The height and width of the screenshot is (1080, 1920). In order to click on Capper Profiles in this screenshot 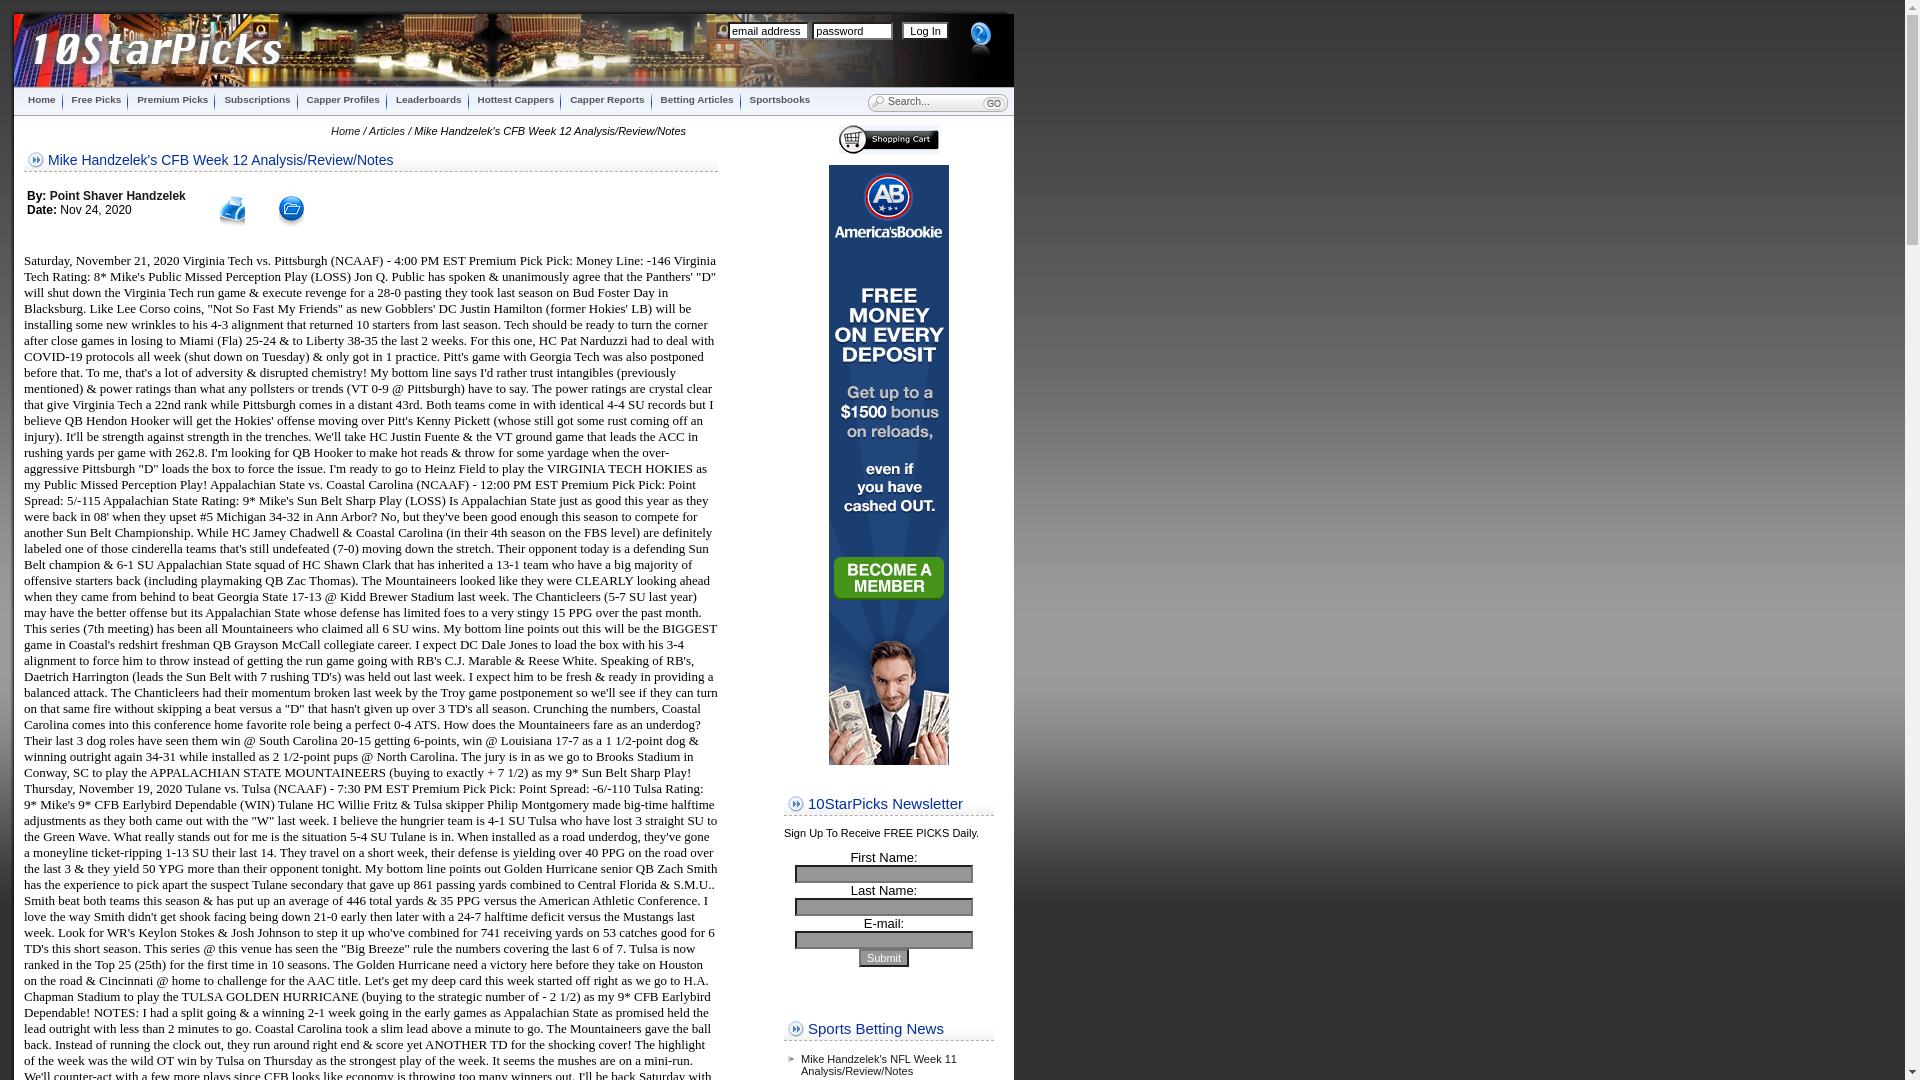, I will do `click(344, 100)`.